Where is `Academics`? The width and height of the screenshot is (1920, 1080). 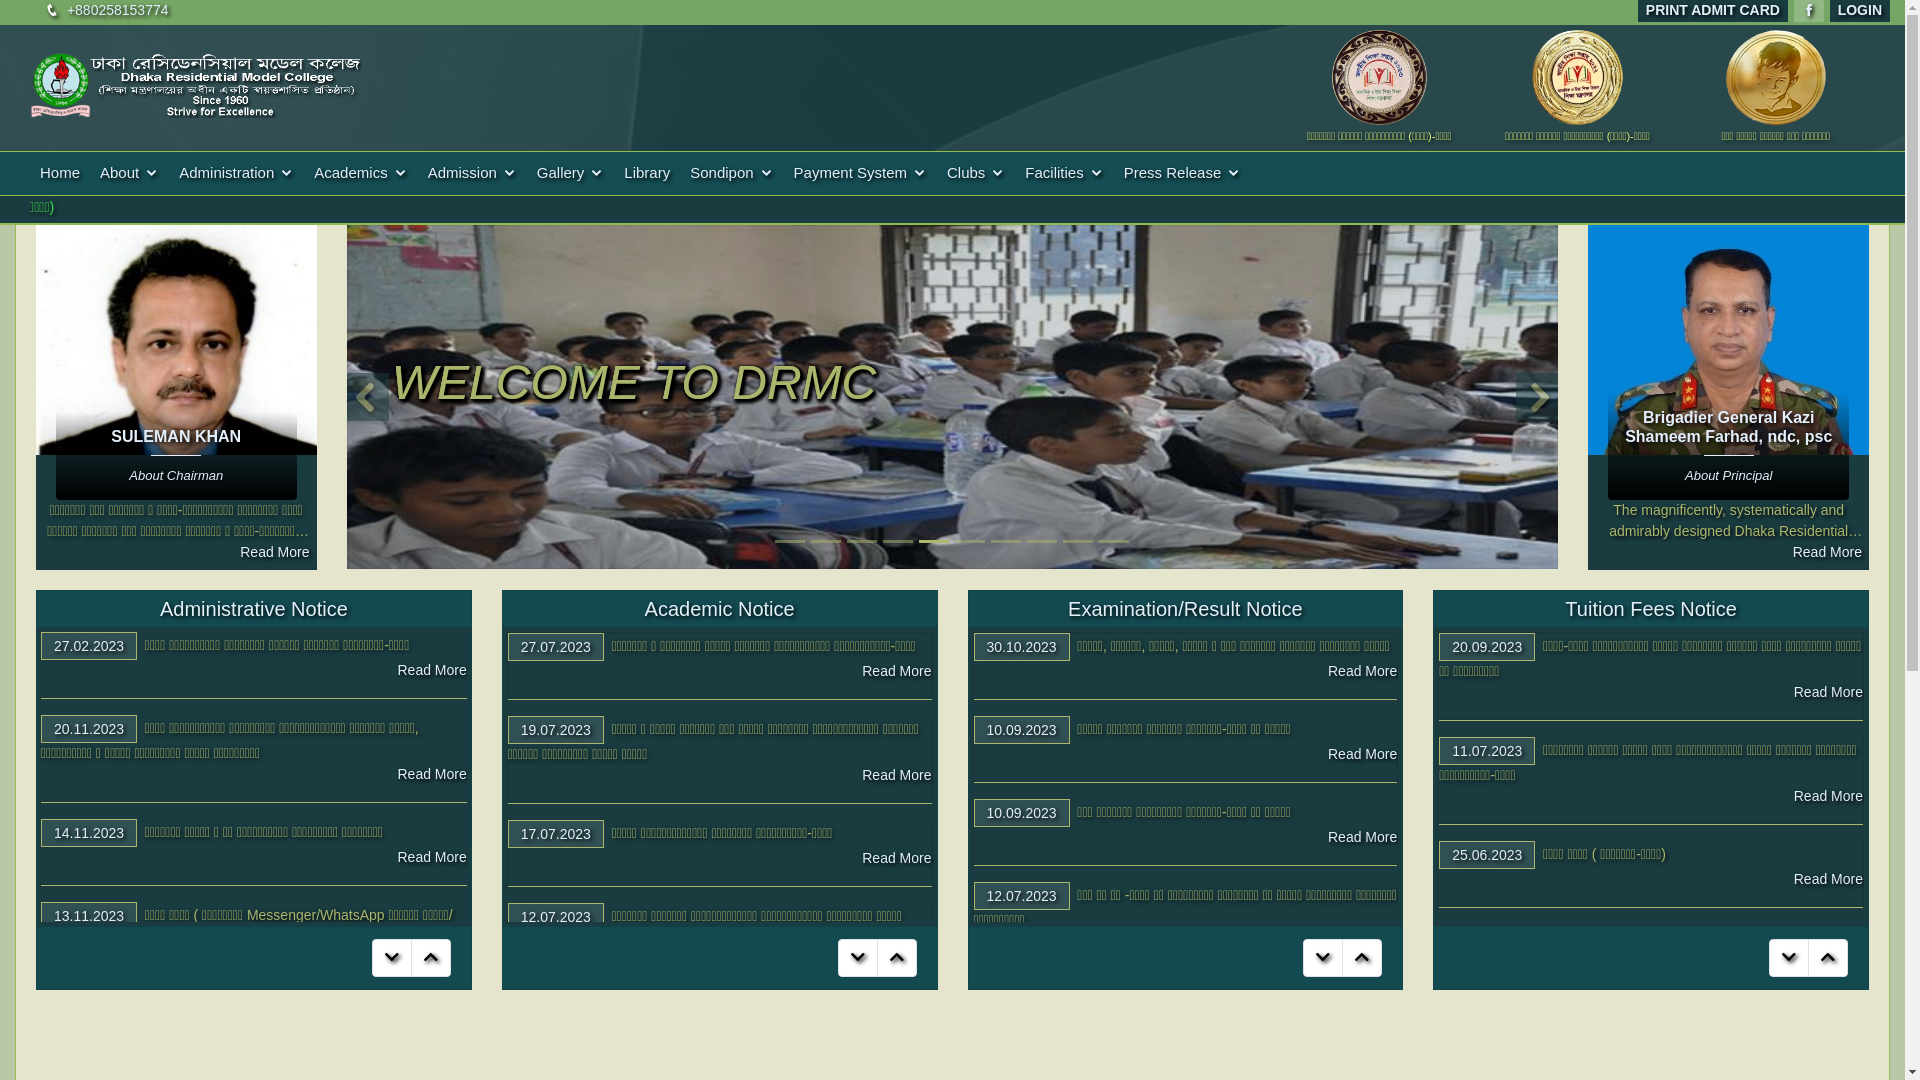
Academics is located at coordinates (360, 174).